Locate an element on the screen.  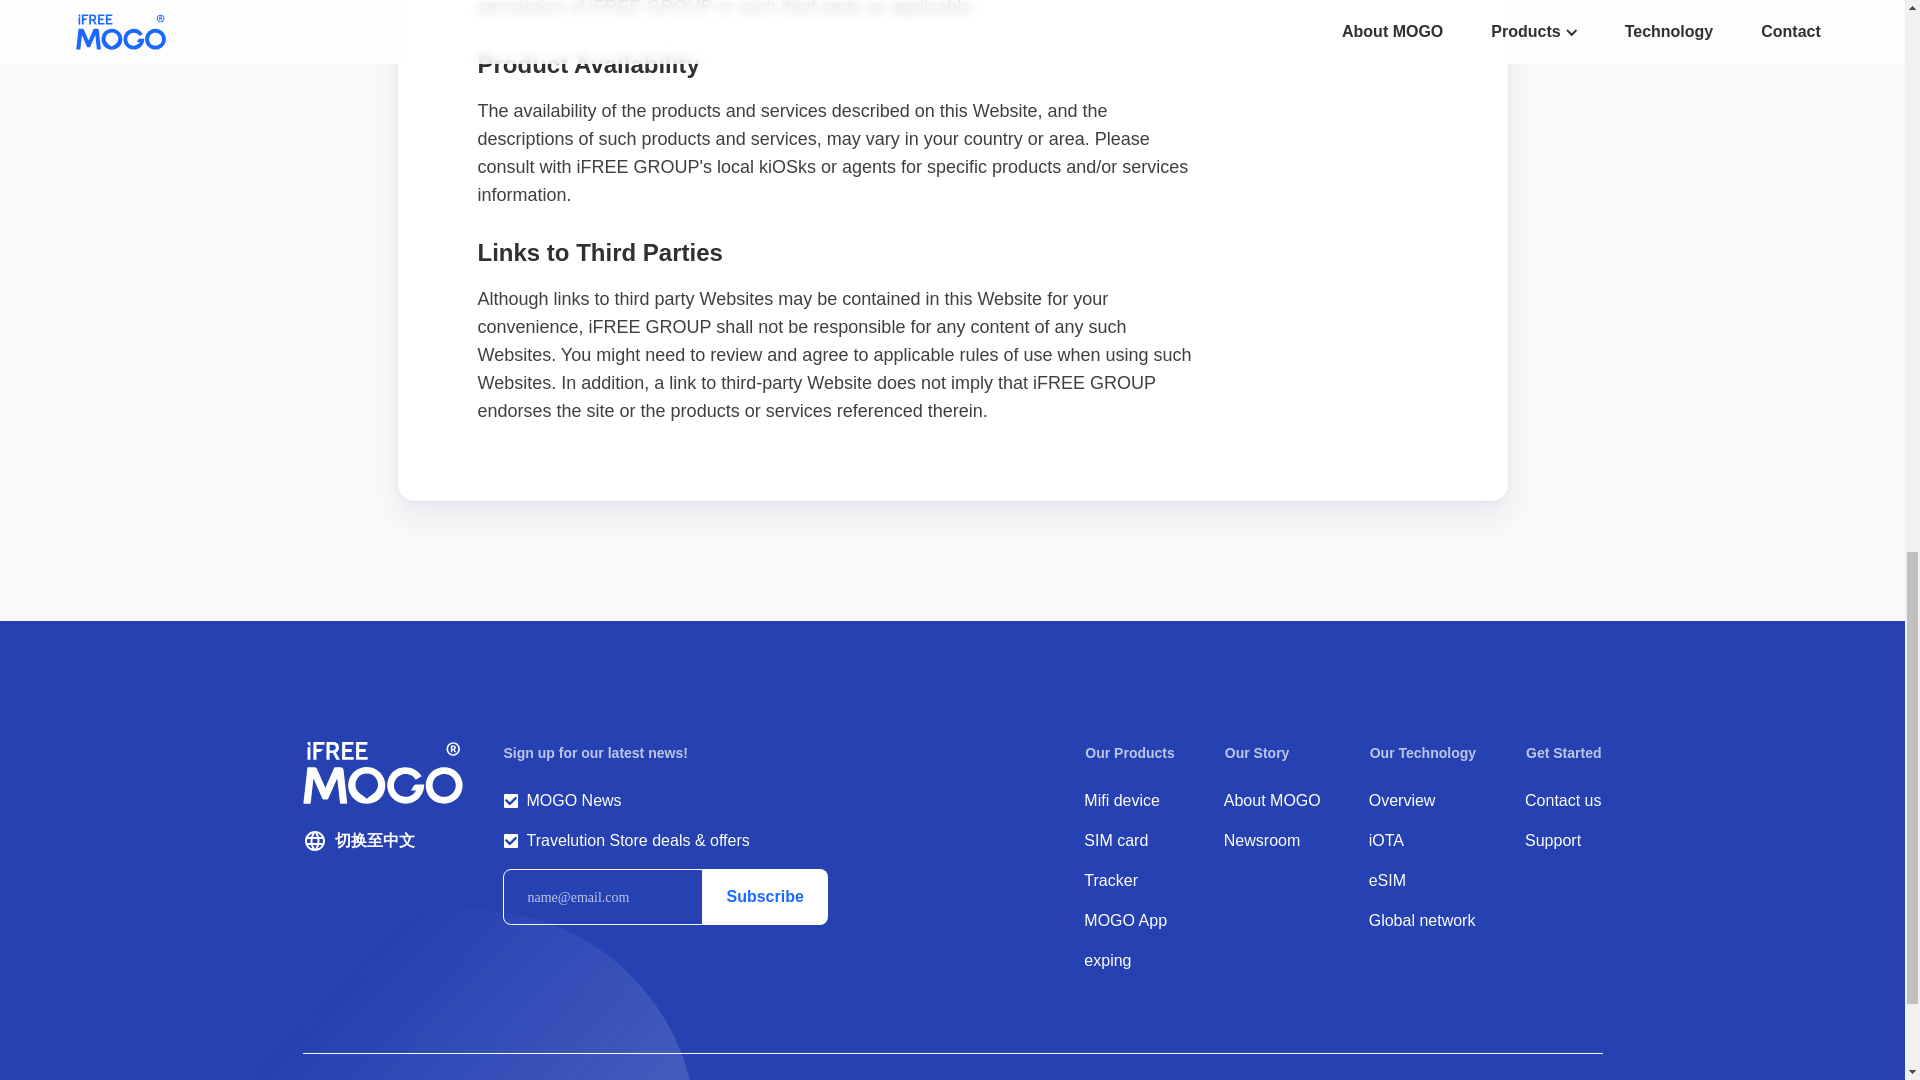
Tracker is located at coordinates (1130, 881).